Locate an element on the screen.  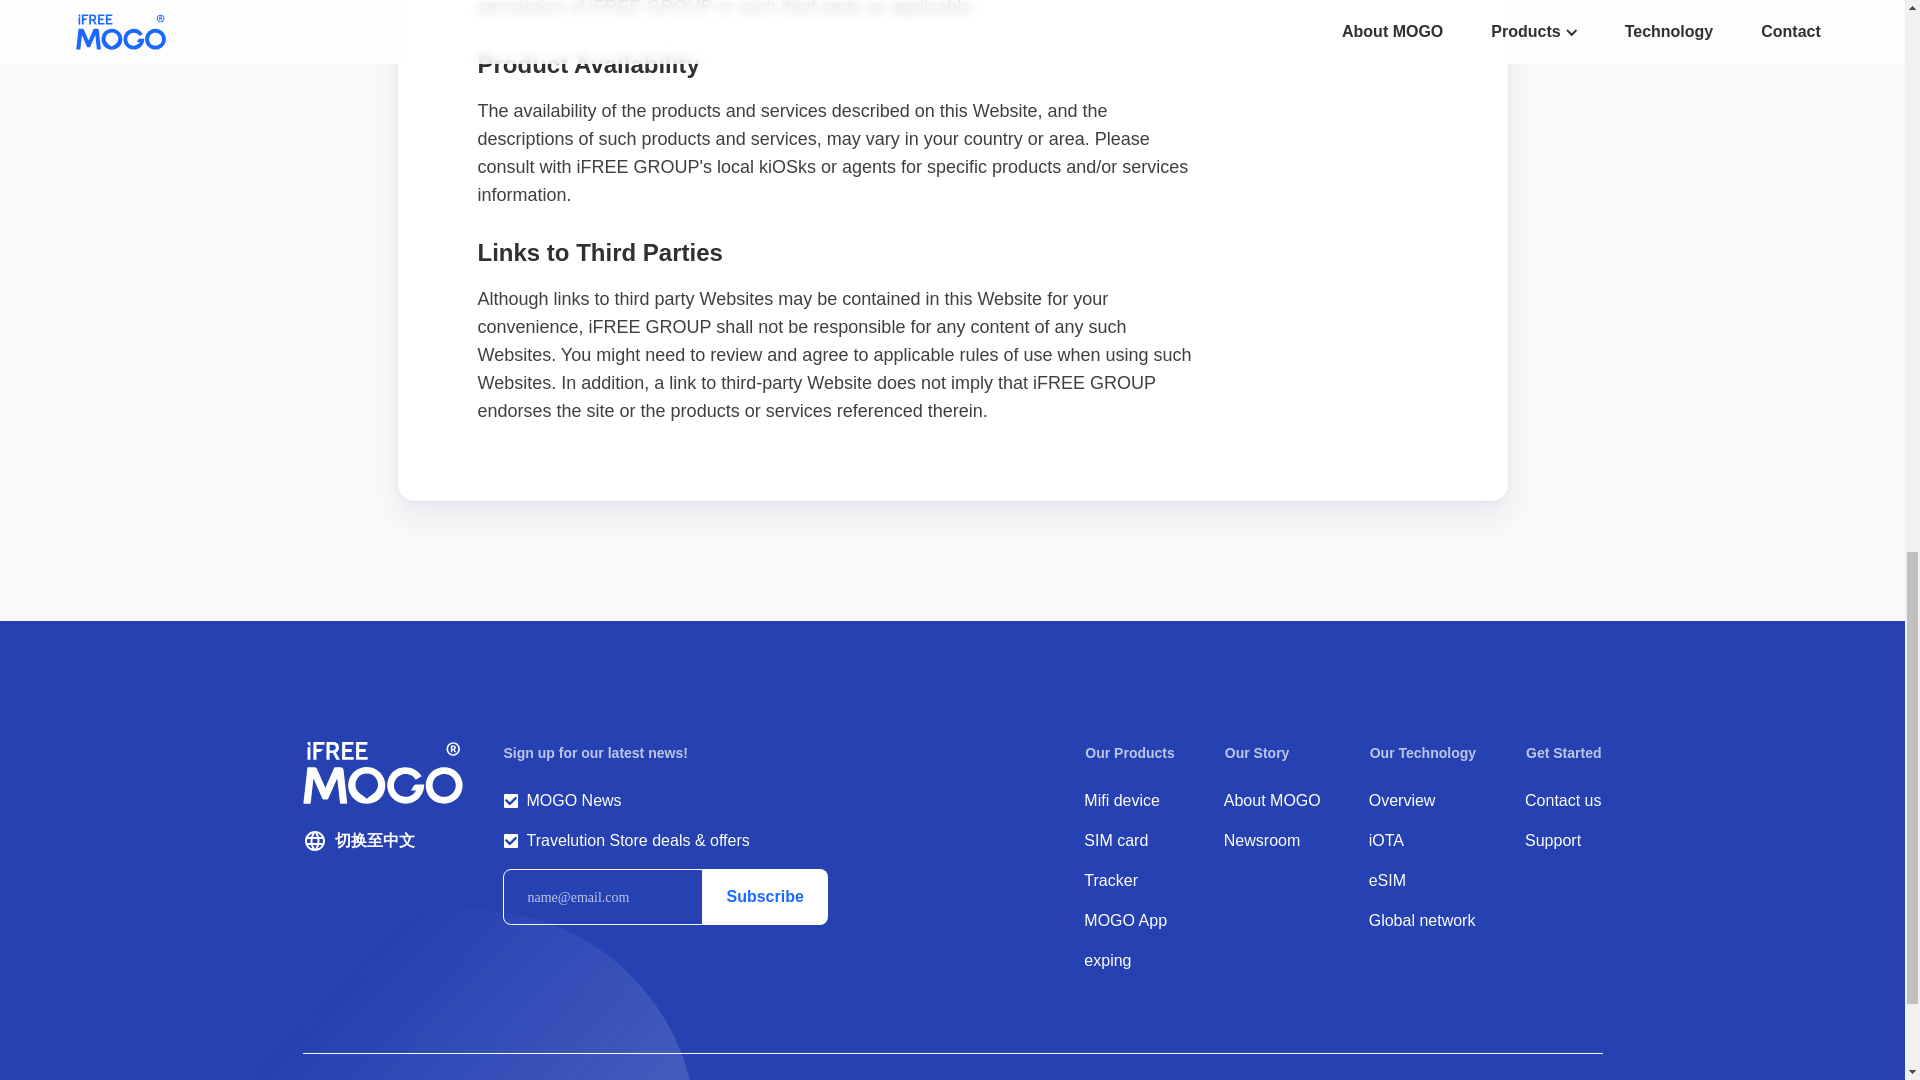
Tracker is located at coordinates (1130, 881).